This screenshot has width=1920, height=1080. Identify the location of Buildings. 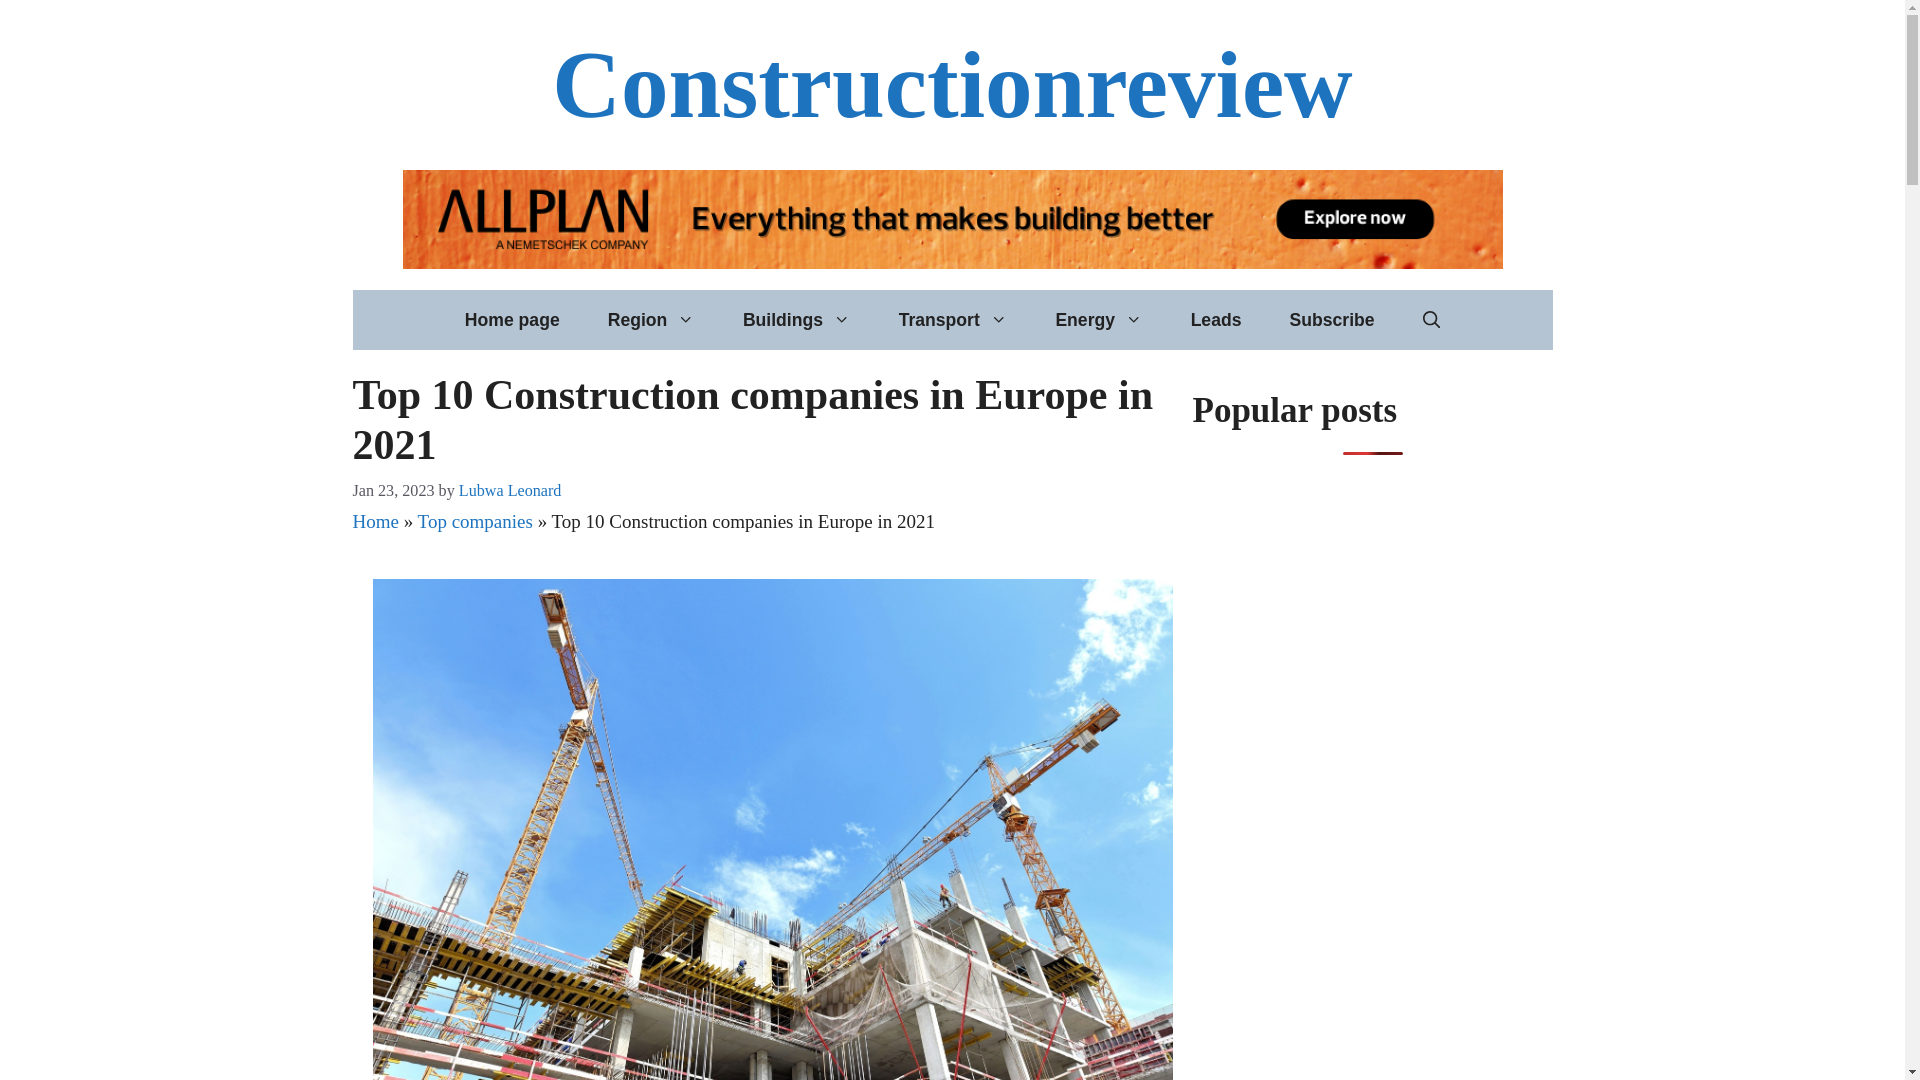
(796, 320).